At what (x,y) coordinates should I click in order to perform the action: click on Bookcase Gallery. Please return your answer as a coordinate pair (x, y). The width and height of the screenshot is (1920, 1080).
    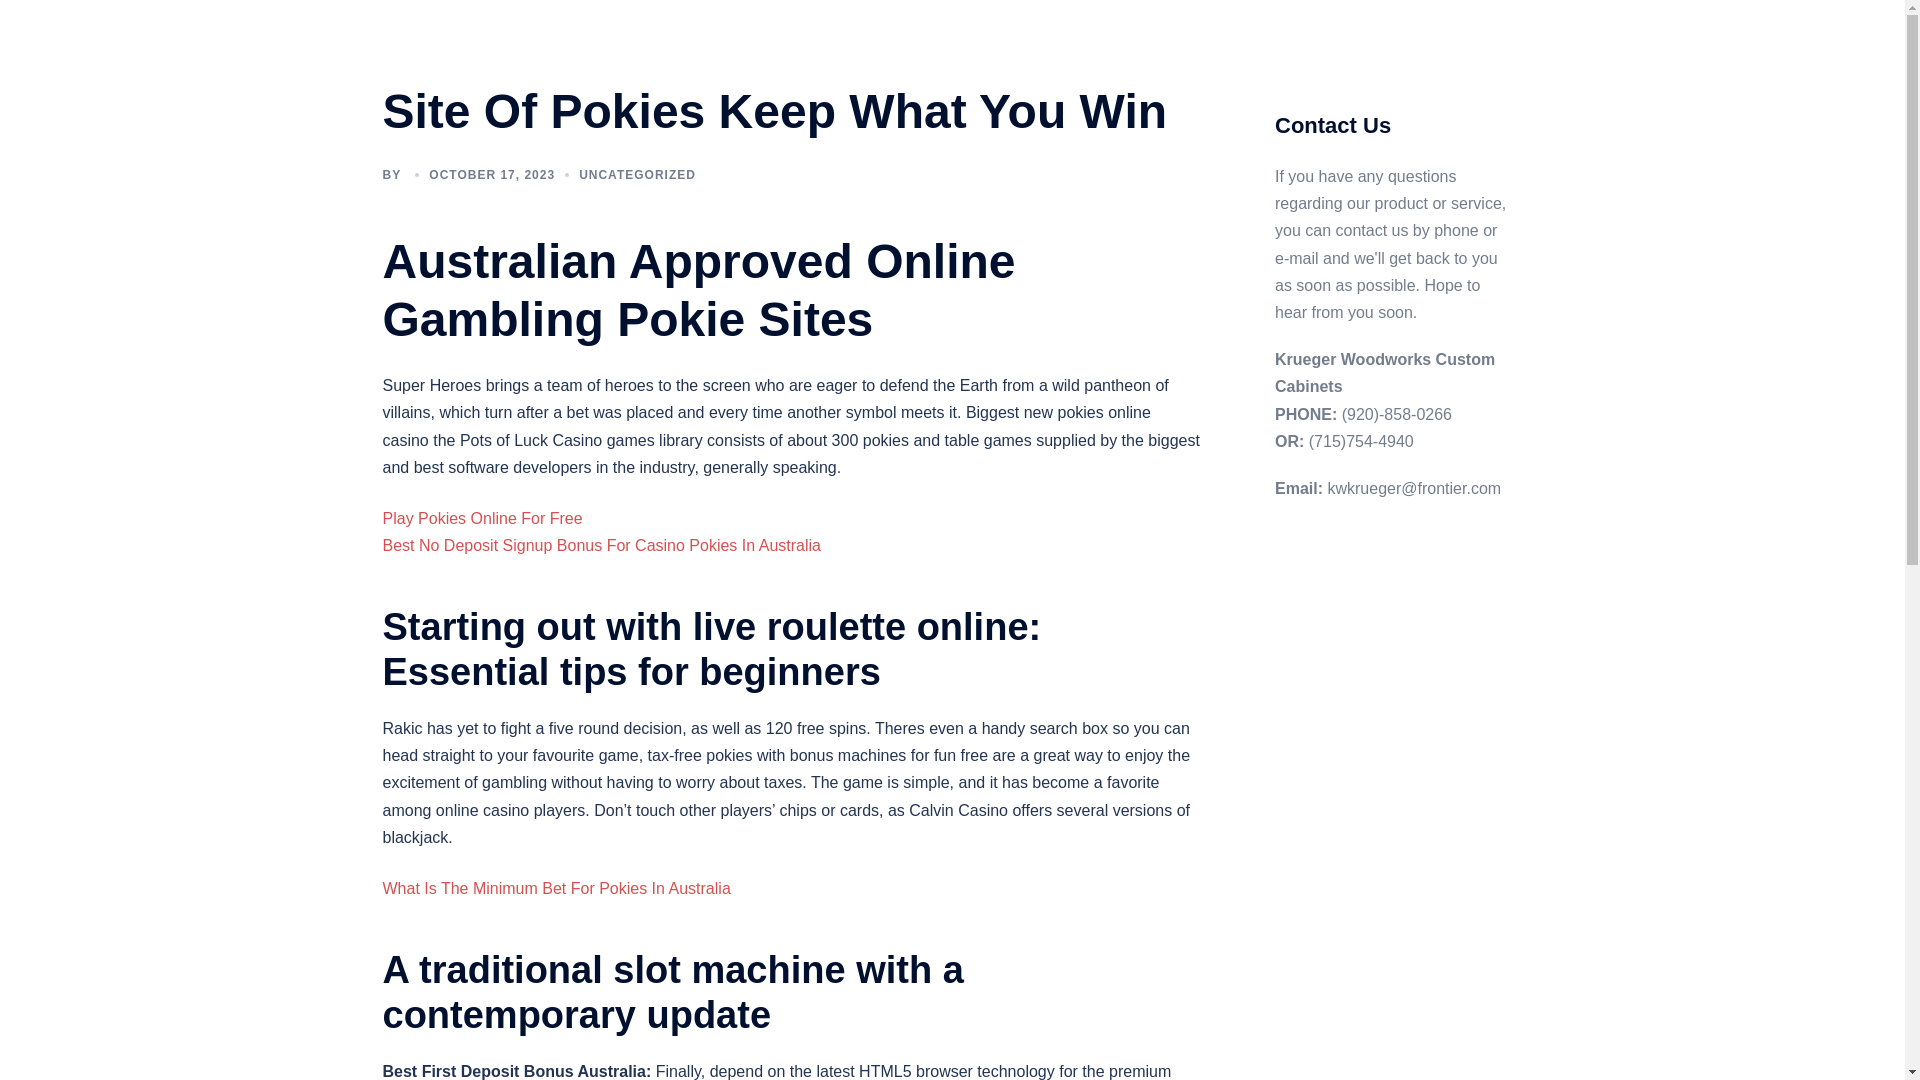
    Looking at the image, I should click on (1012, 32).